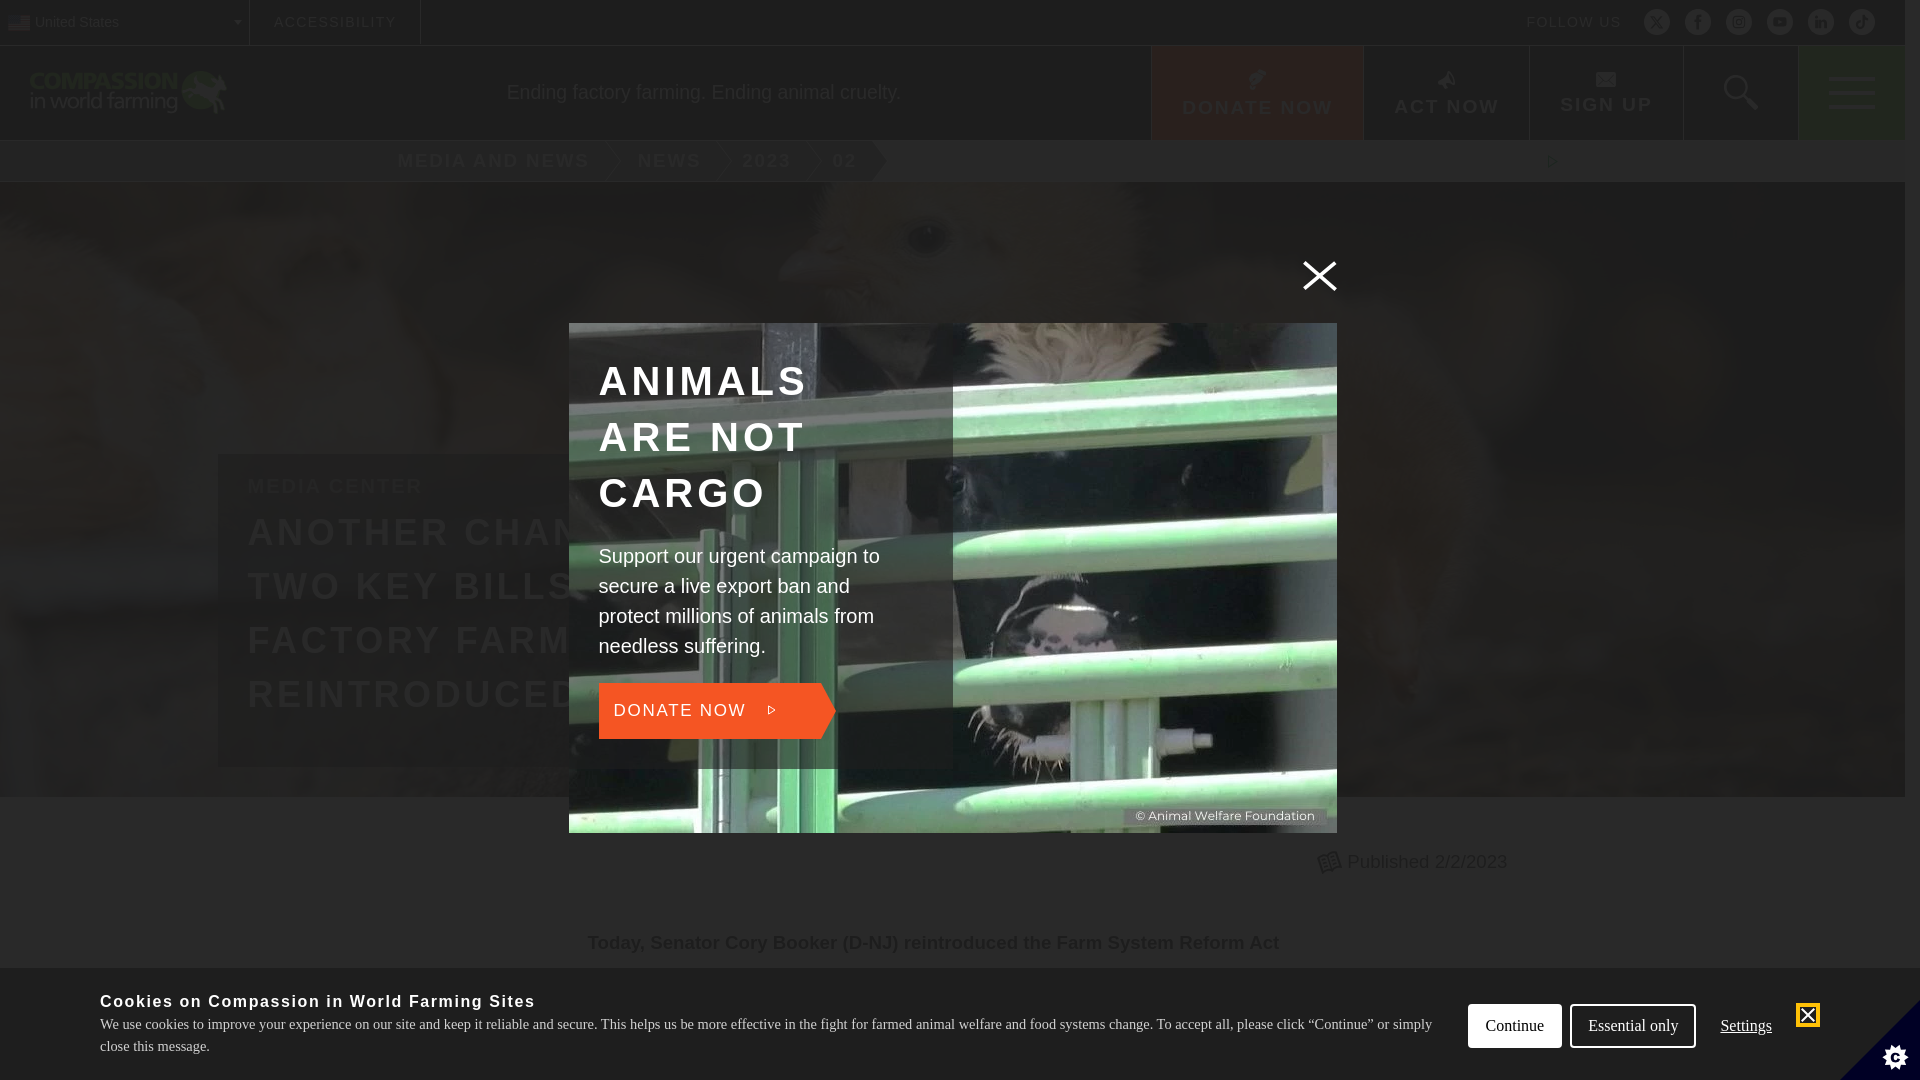  I want to click on YouTube, so click(847, 161).